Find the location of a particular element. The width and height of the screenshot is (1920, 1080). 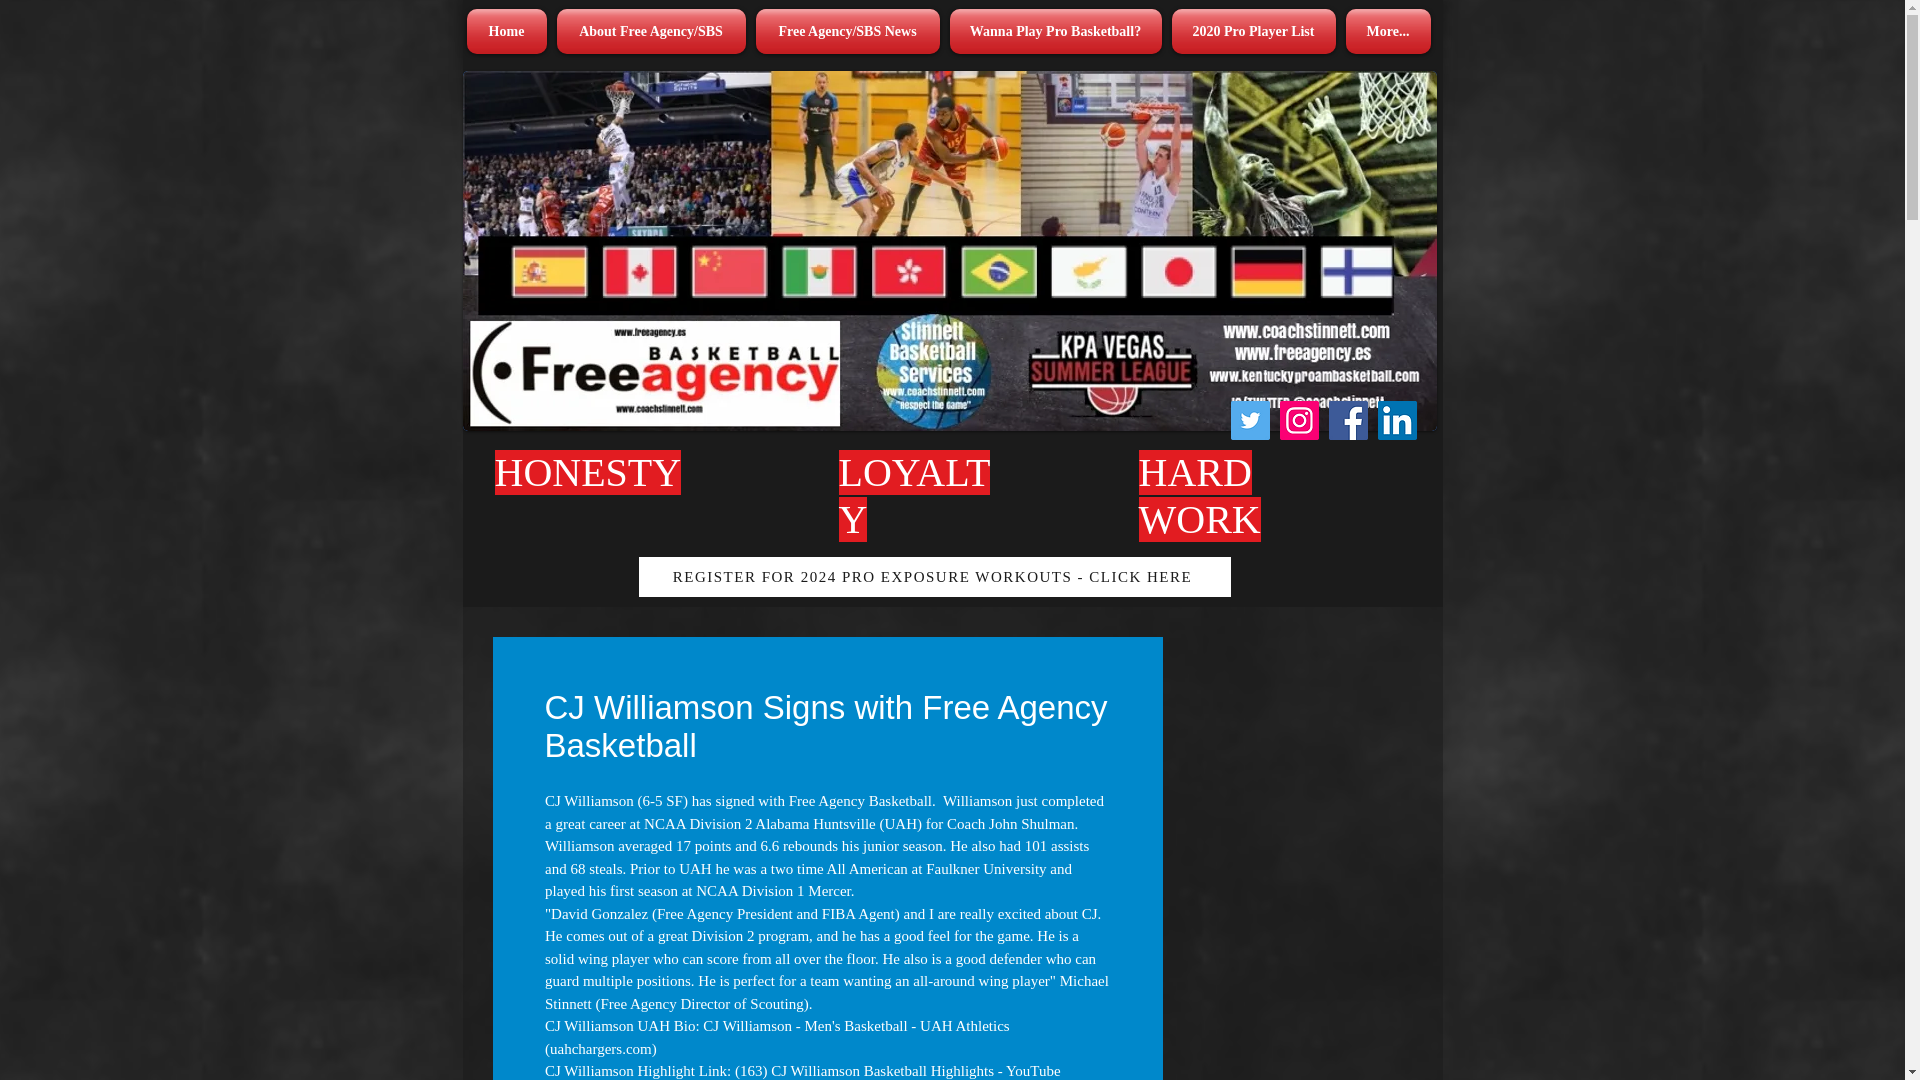

Home is located at coordinates (508, 31).